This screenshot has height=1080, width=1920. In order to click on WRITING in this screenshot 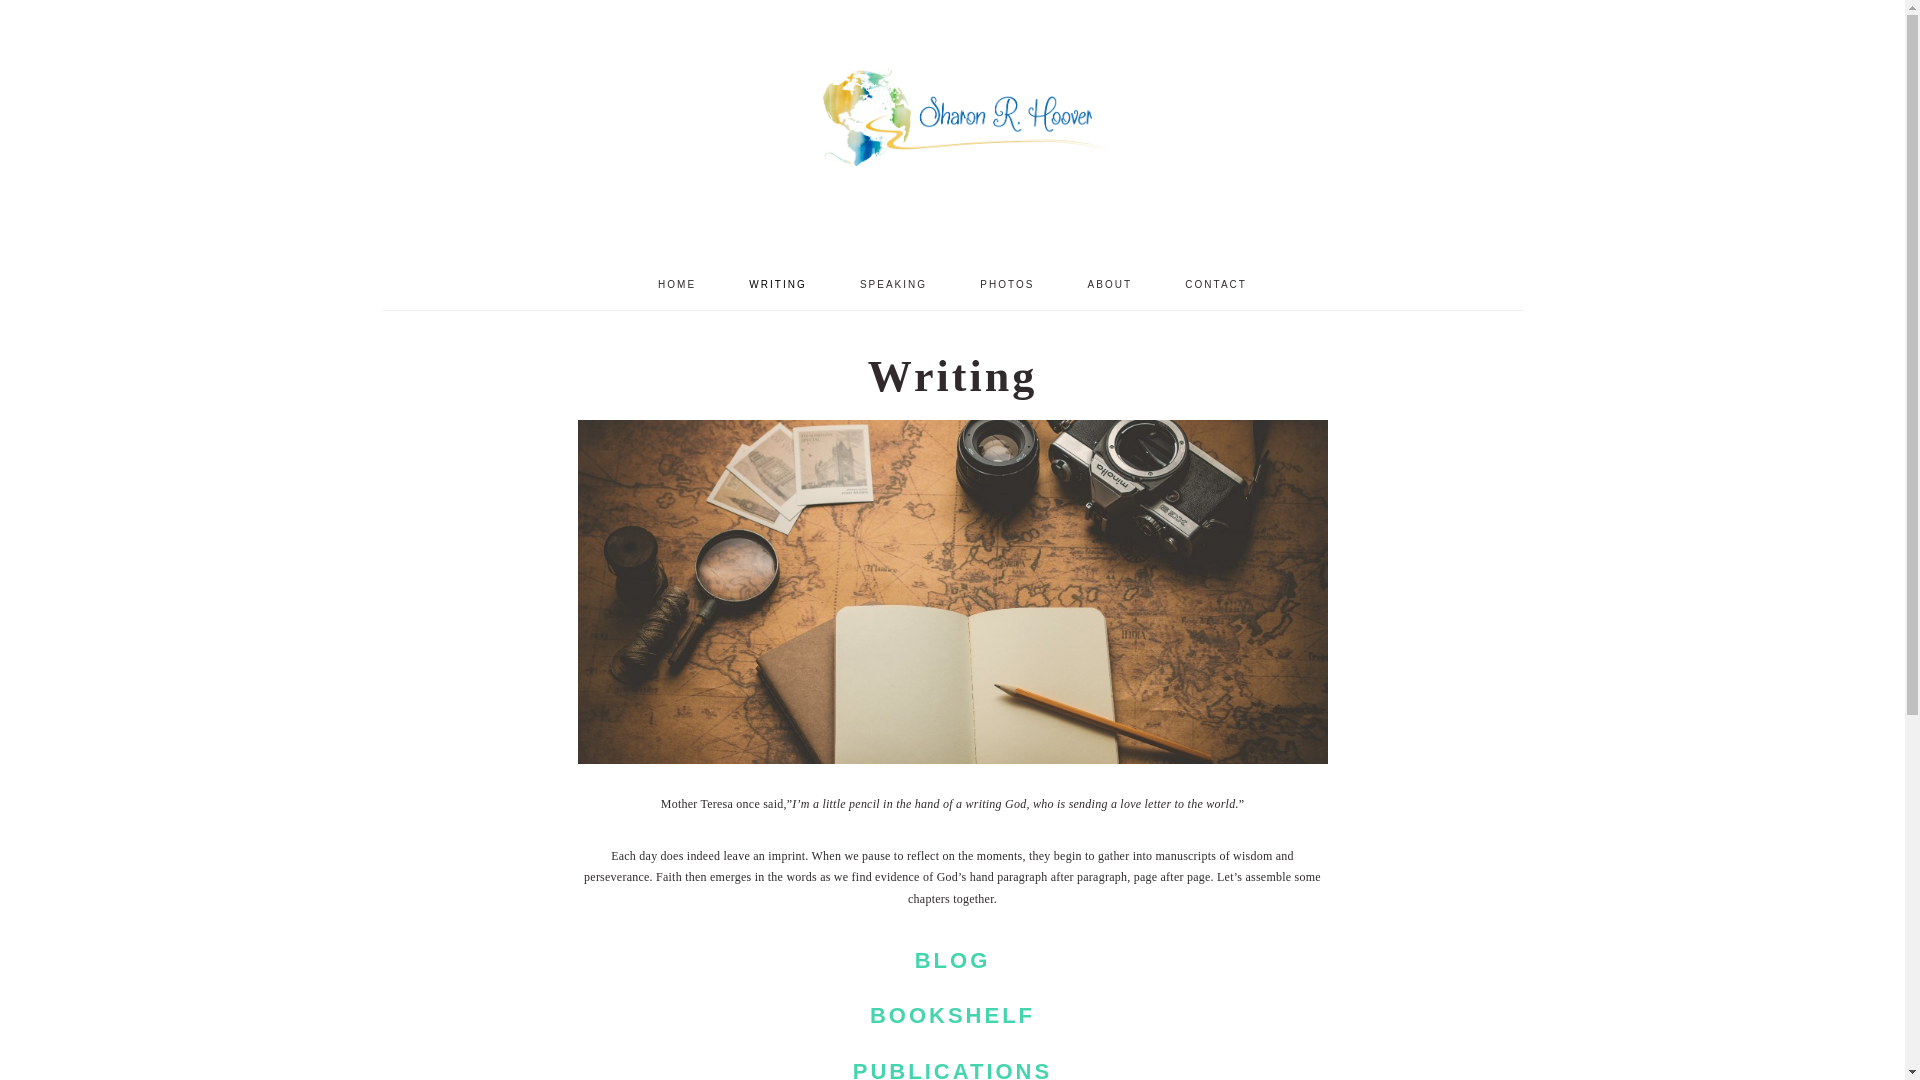, I will do `click(777, 284)`.